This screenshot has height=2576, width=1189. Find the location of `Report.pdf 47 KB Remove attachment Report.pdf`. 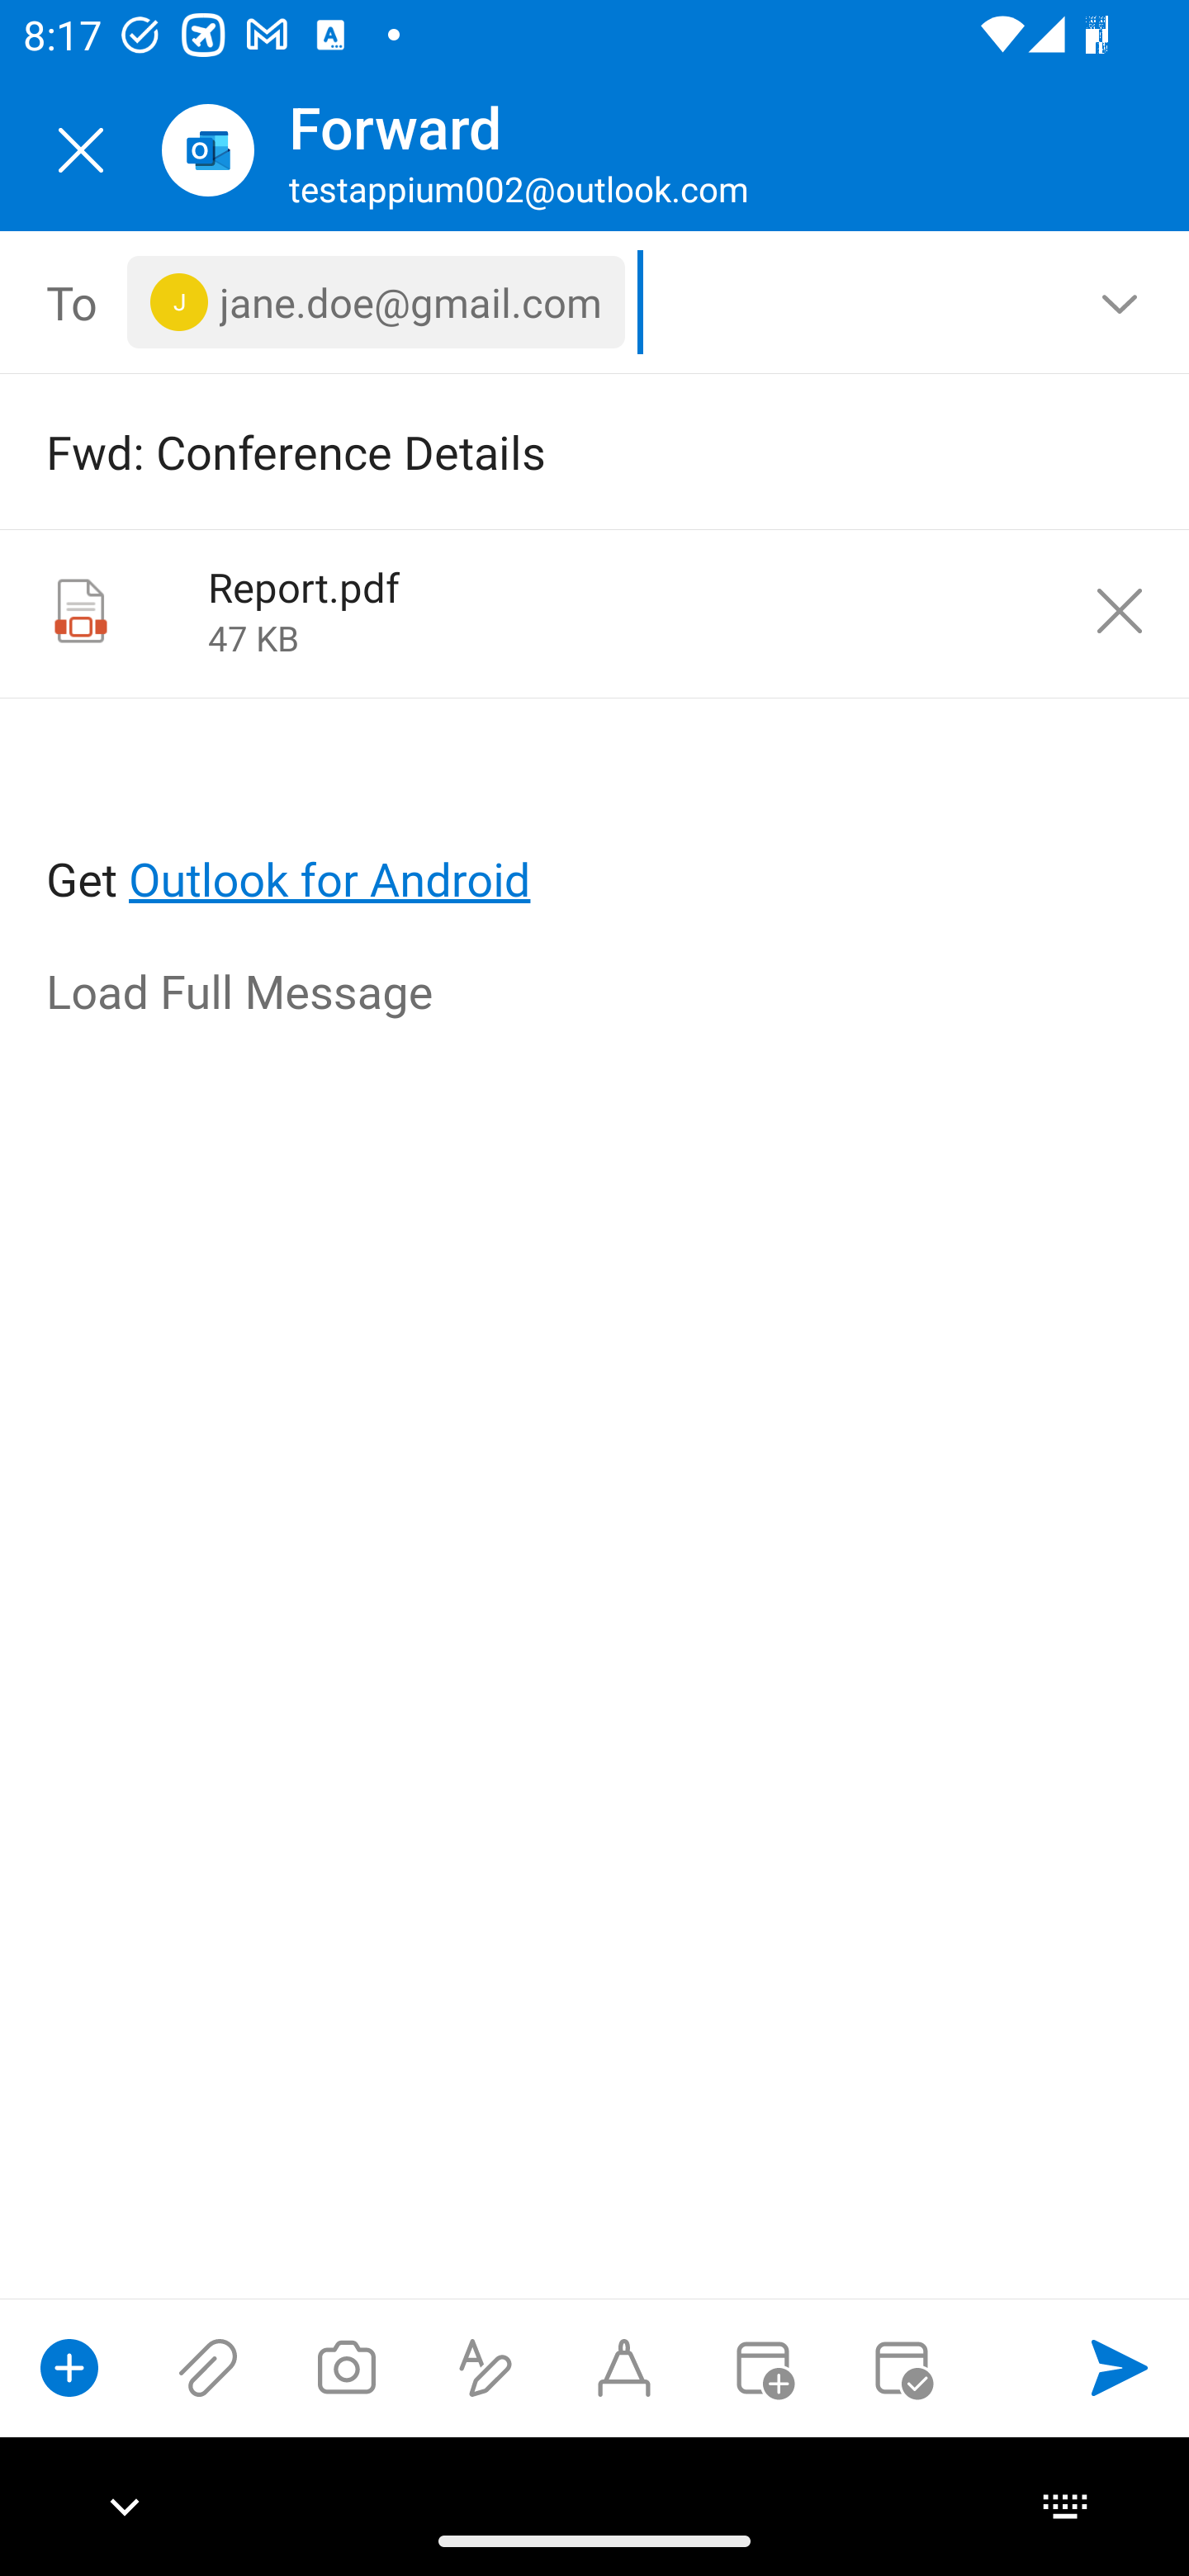

Report.pdf 47 KB Remove attachment Report.pdf is located at coordinates (594, 614).